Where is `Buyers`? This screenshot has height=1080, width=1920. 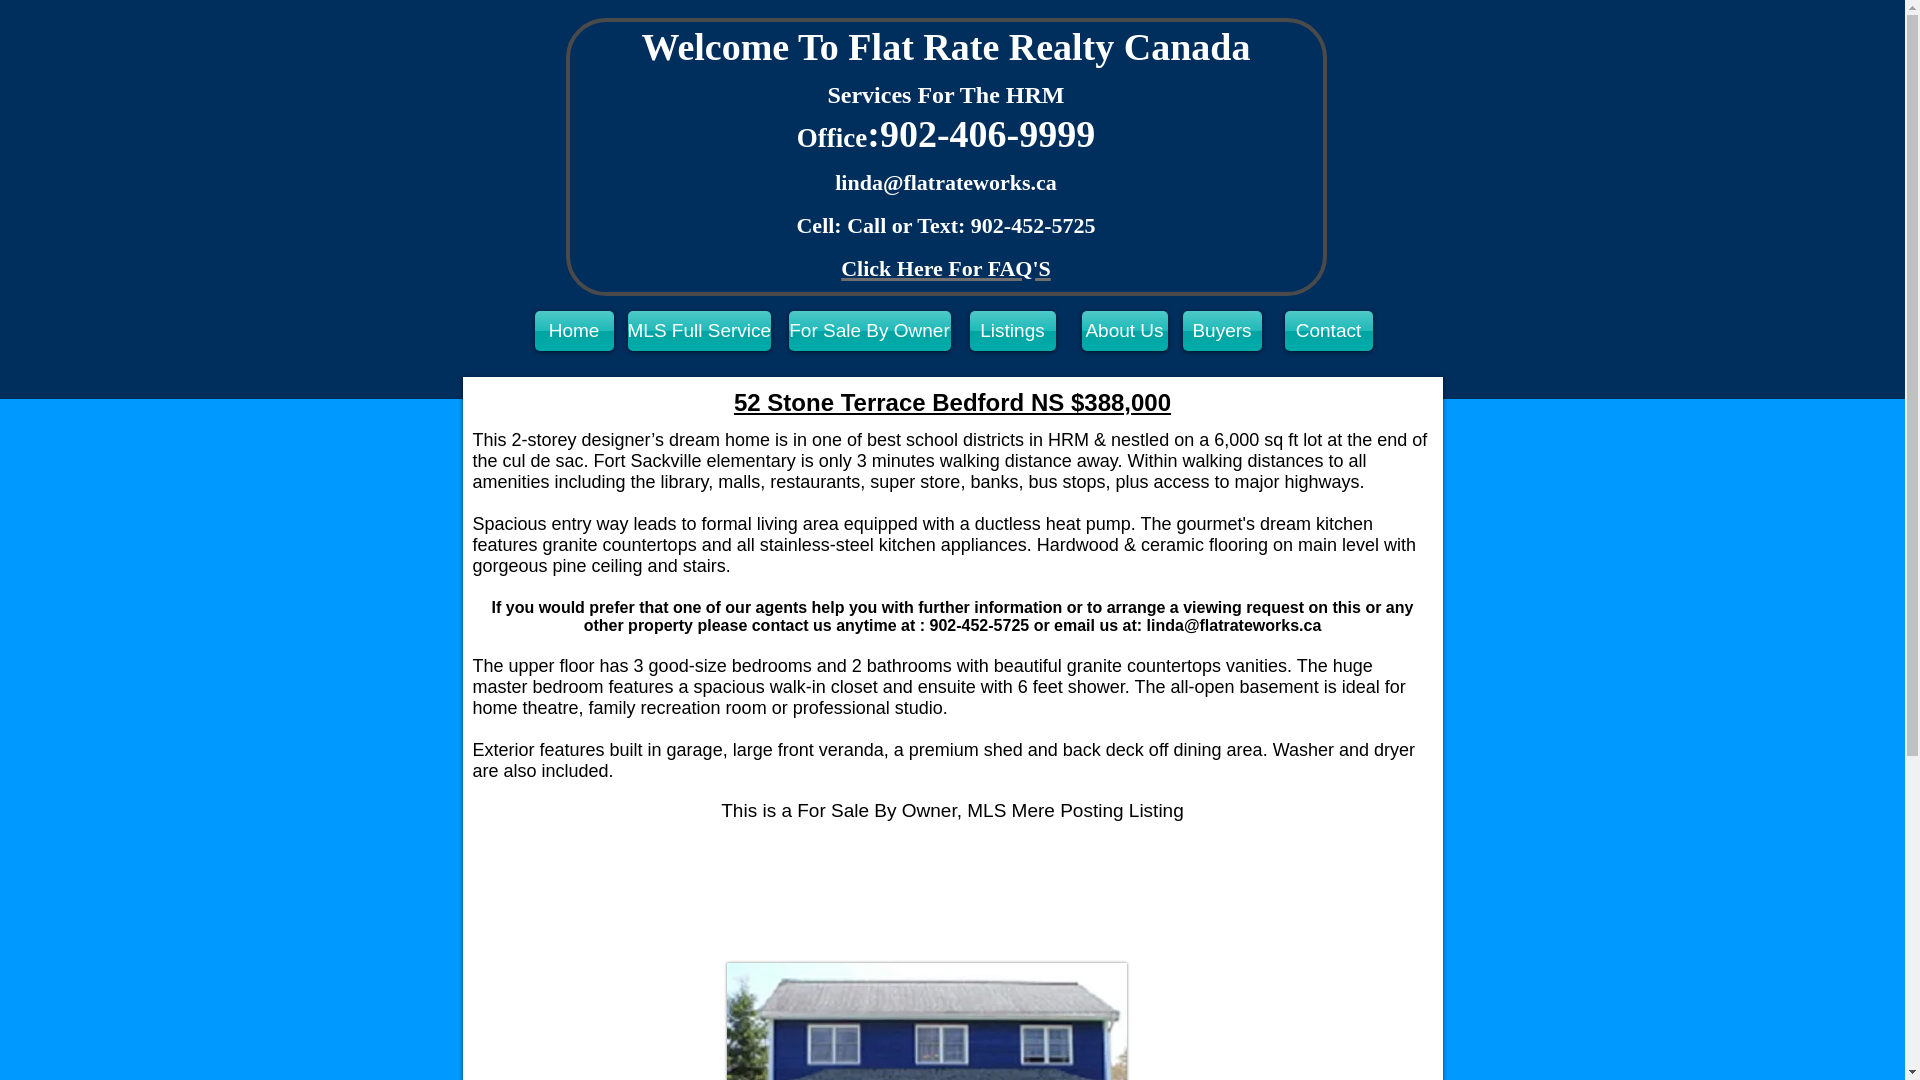
Buyers is located at coordinates (1222, 331).